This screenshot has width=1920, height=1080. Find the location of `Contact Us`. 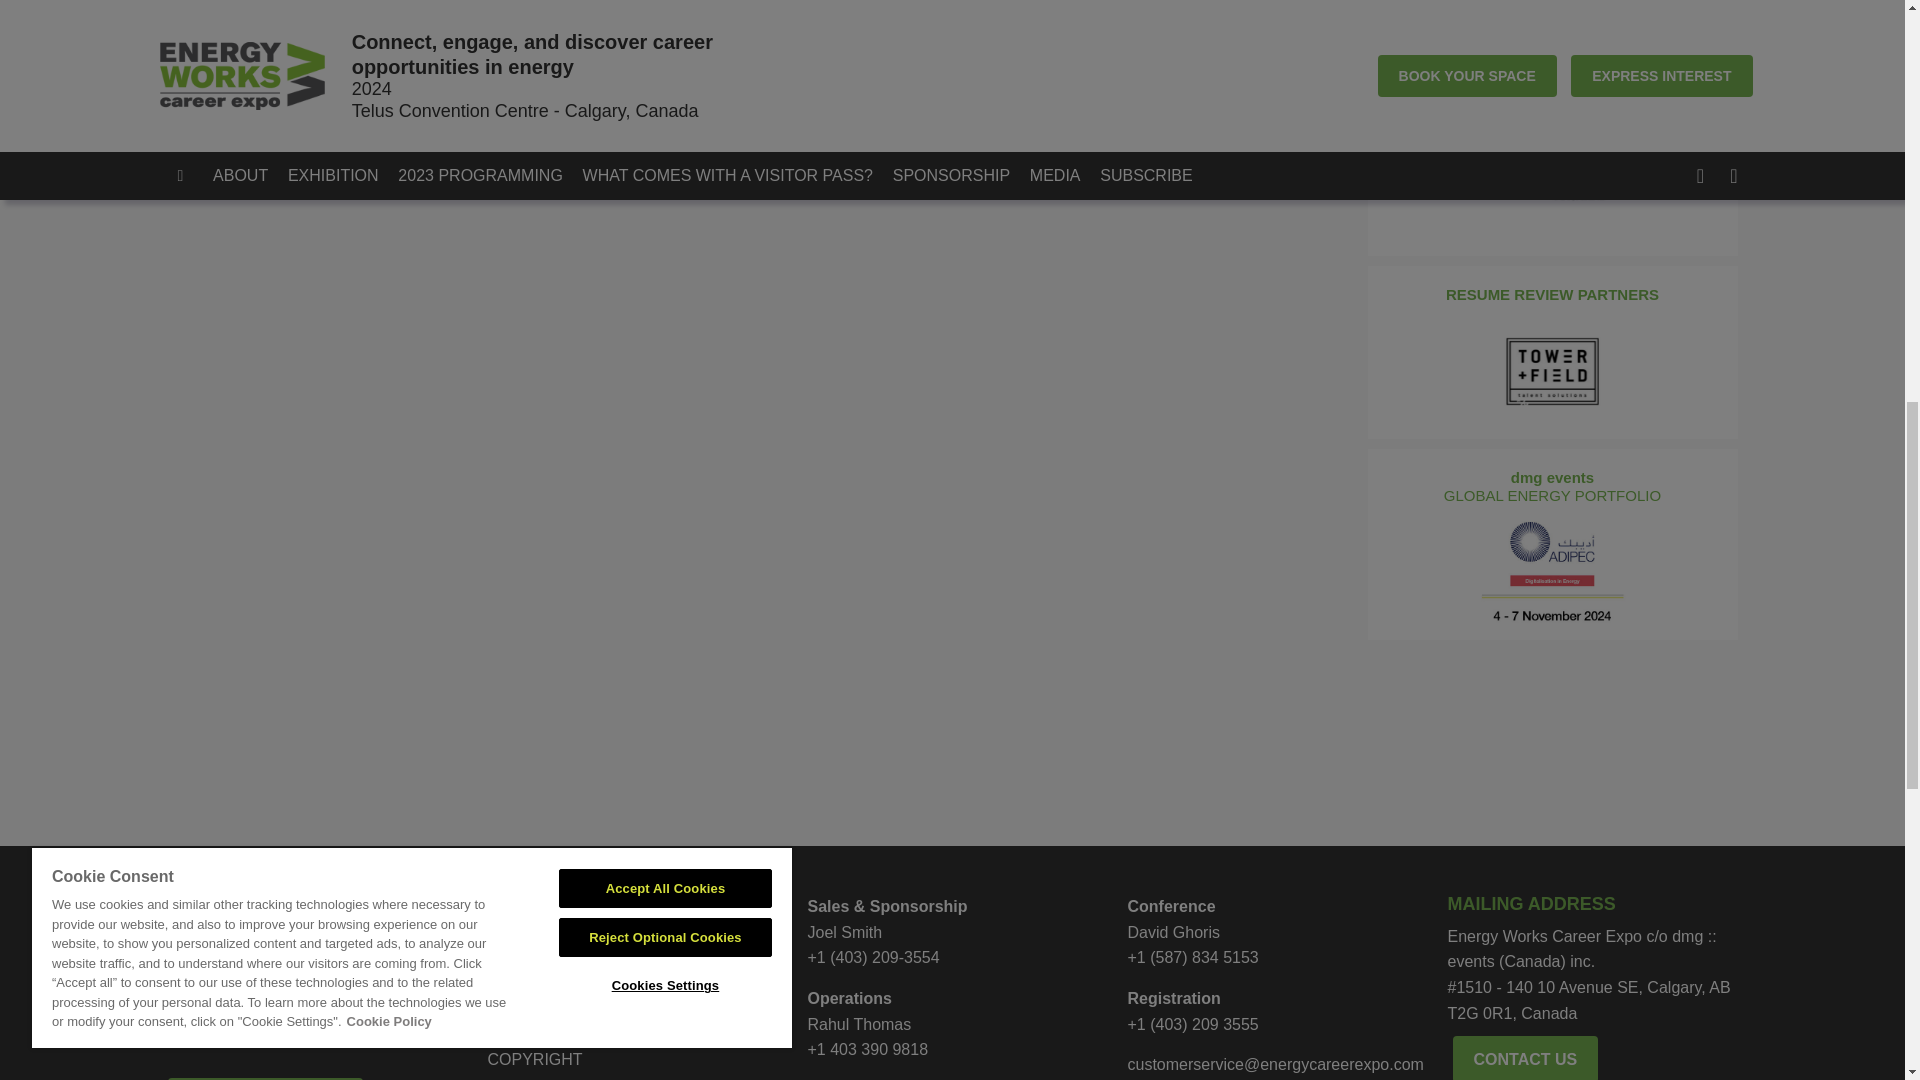

Contact Us is located at coordinates (1526, 1060).